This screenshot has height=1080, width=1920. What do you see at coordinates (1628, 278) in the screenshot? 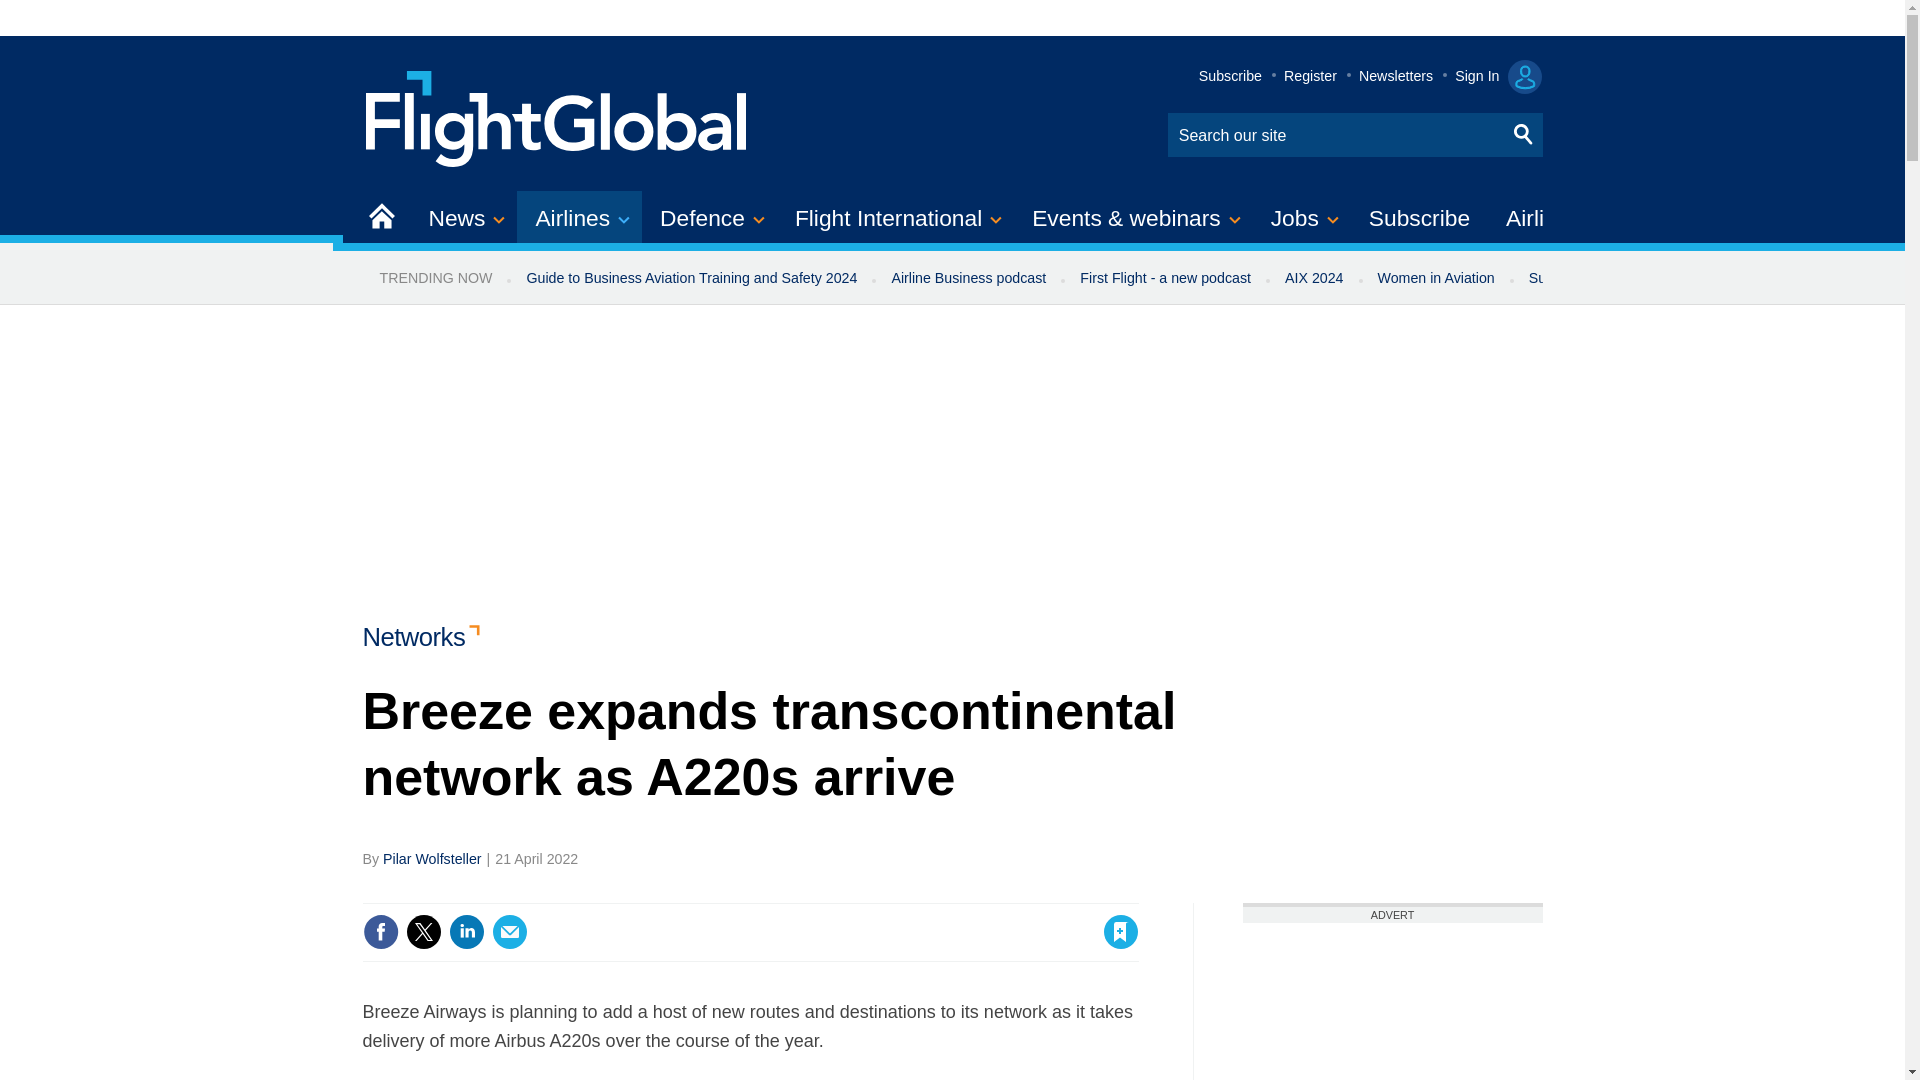
I see `Sustainable Aviation newsletter` at bounding box center [1628, 278].